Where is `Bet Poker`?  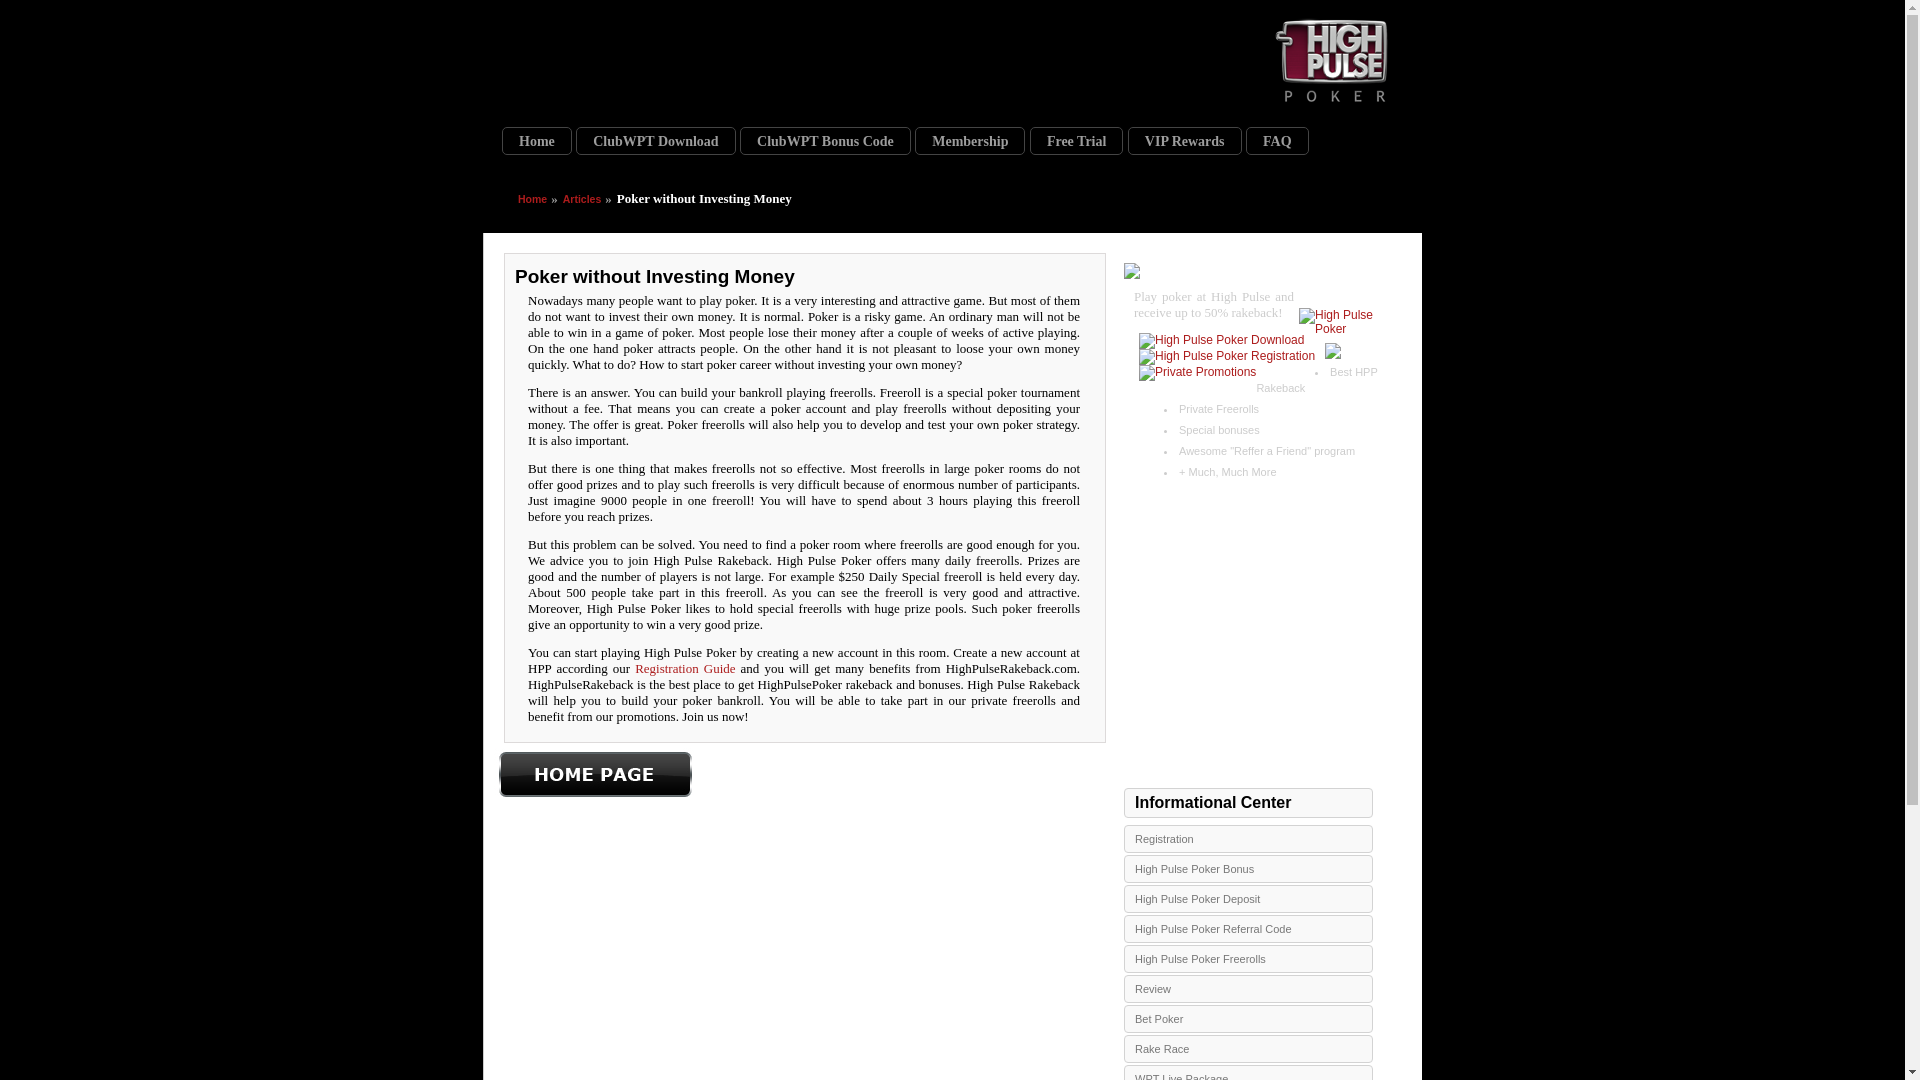
Bet Poker is located at coordinates (1248, 1018).